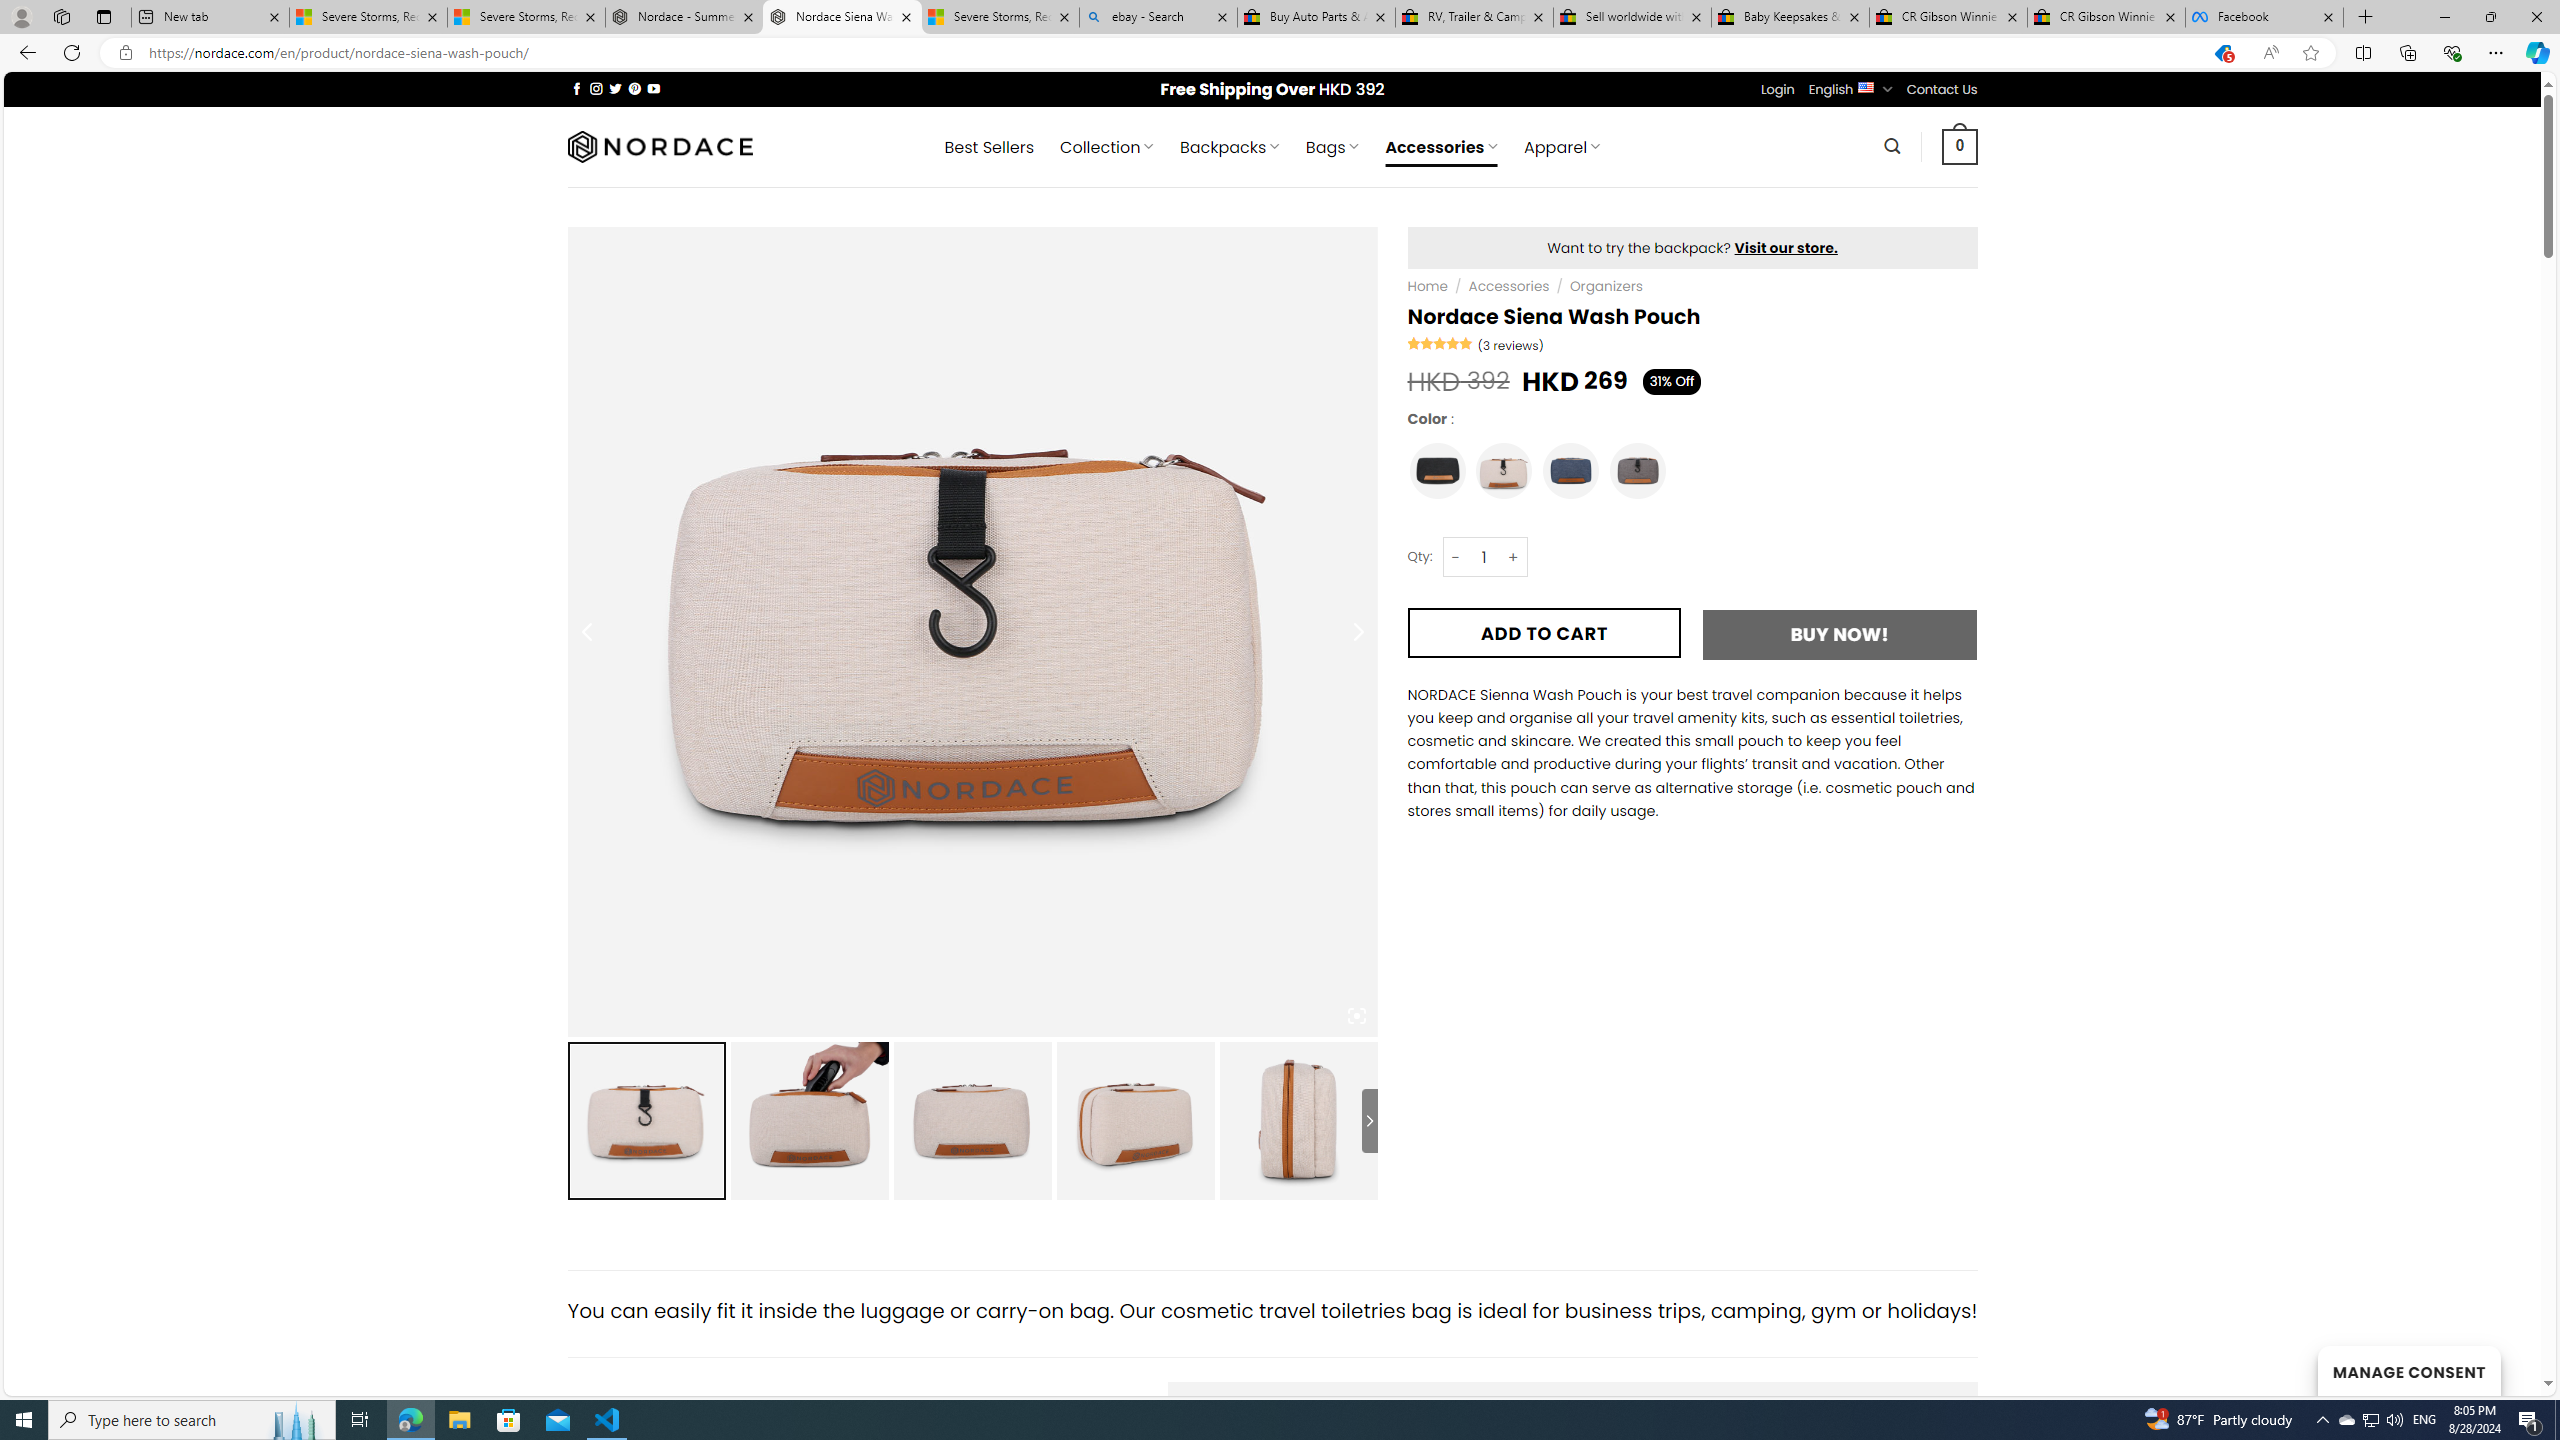  Describe the element at coordinates (1839, 634) in the screenshot. I see `BUY NOW!` at that location.